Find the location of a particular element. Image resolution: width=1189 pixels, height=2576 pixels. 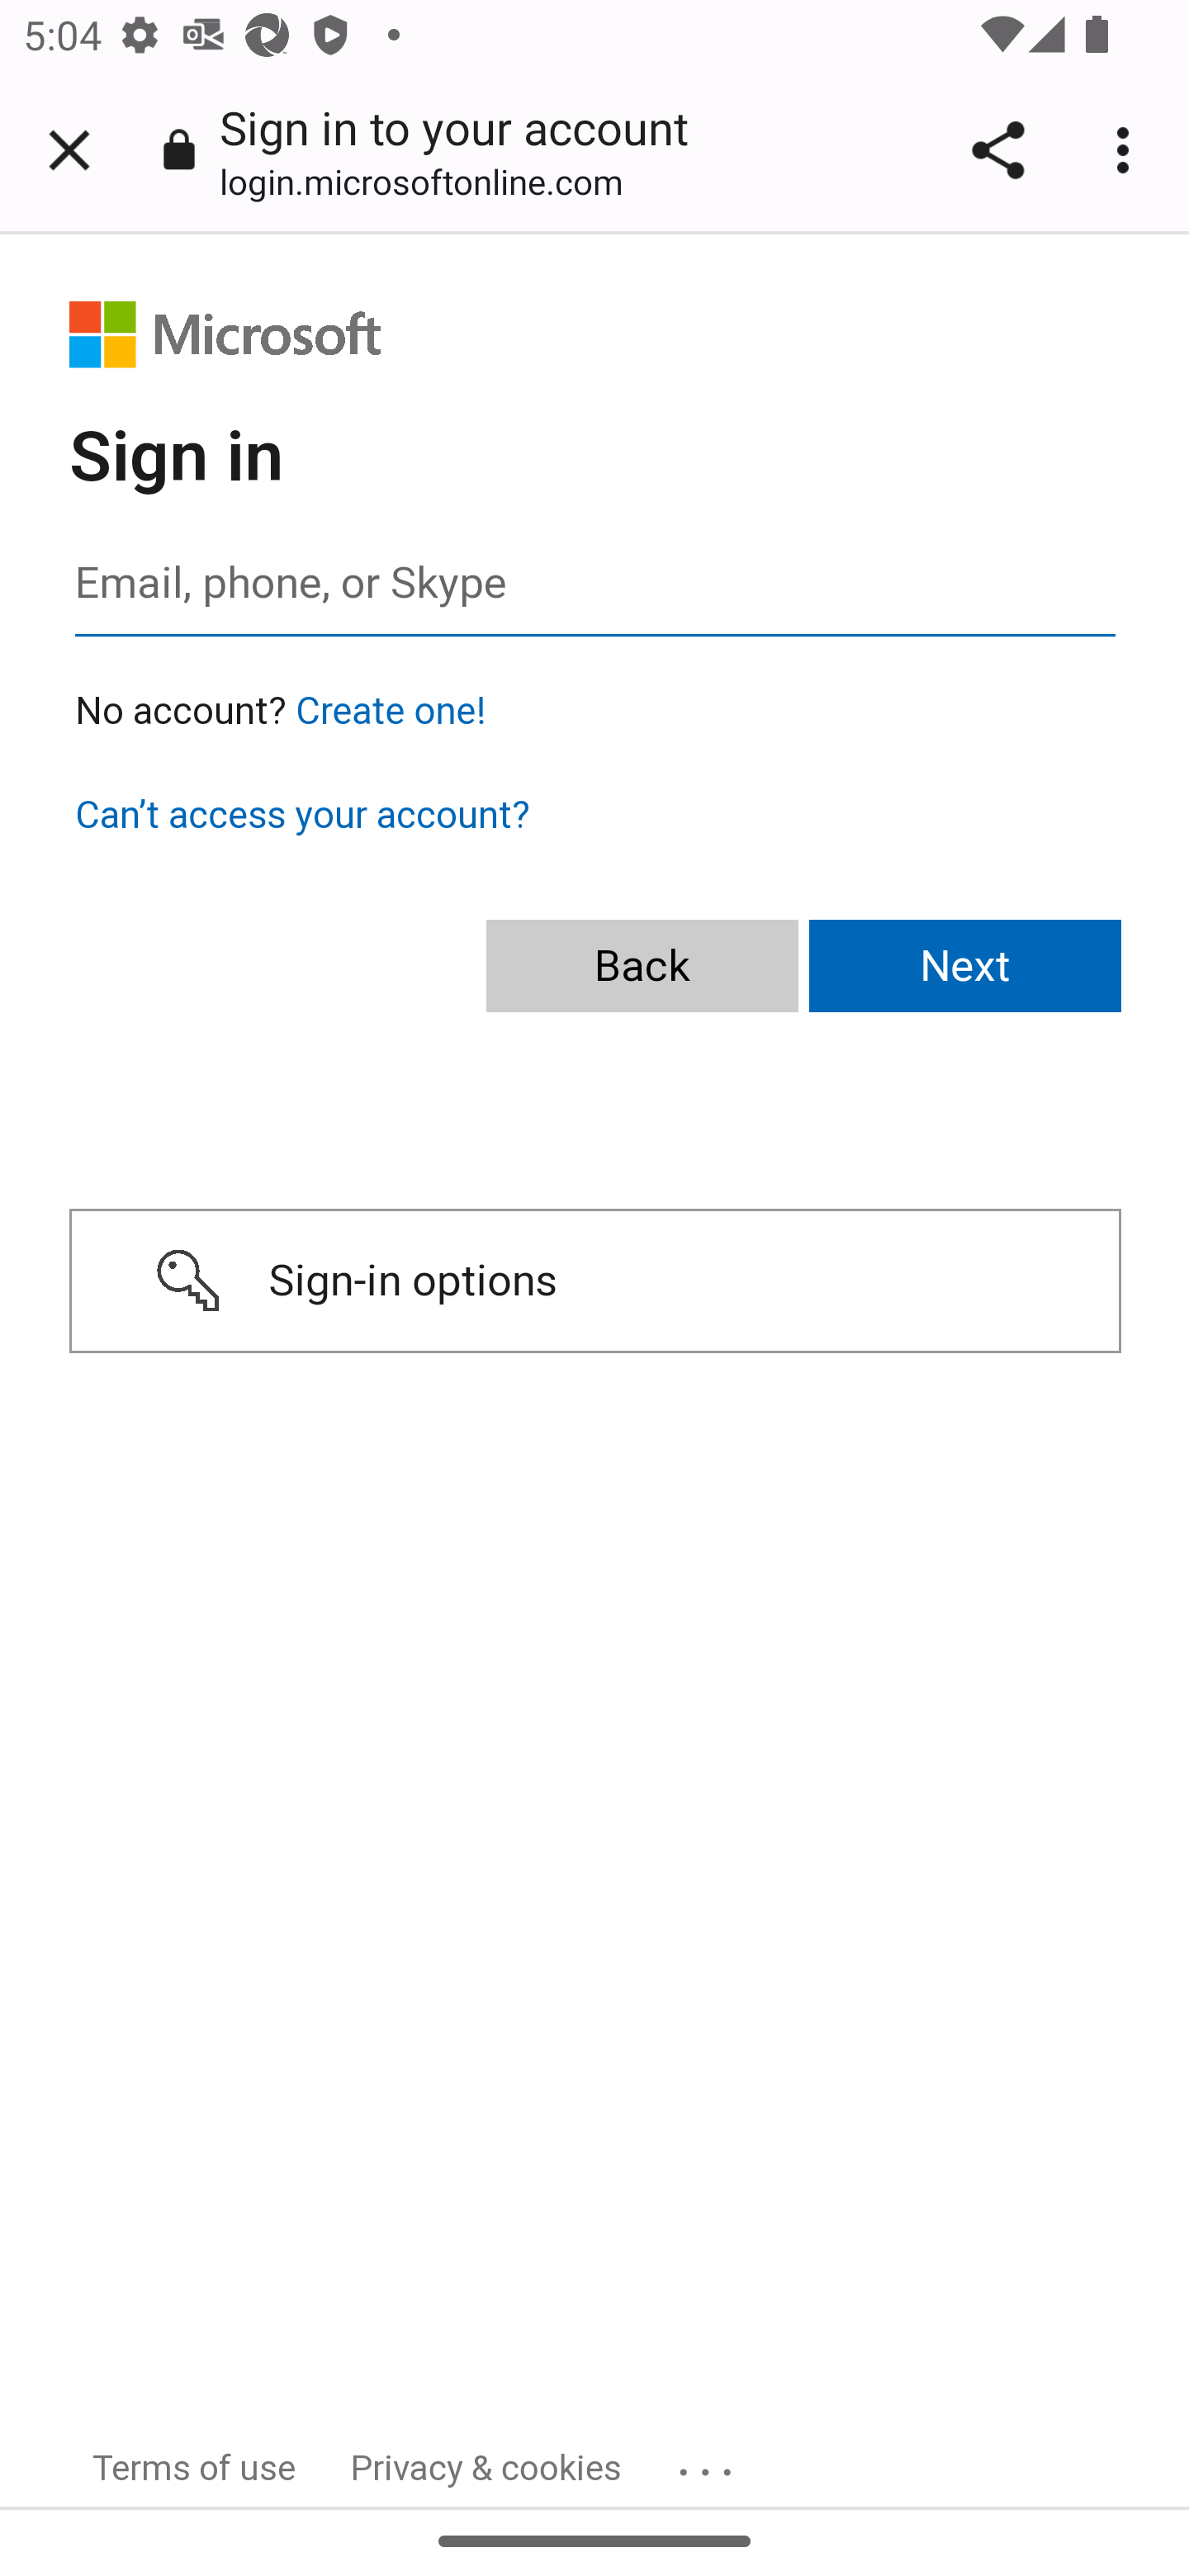

login.microsoftonline.com is located at coordinates (433, 180).